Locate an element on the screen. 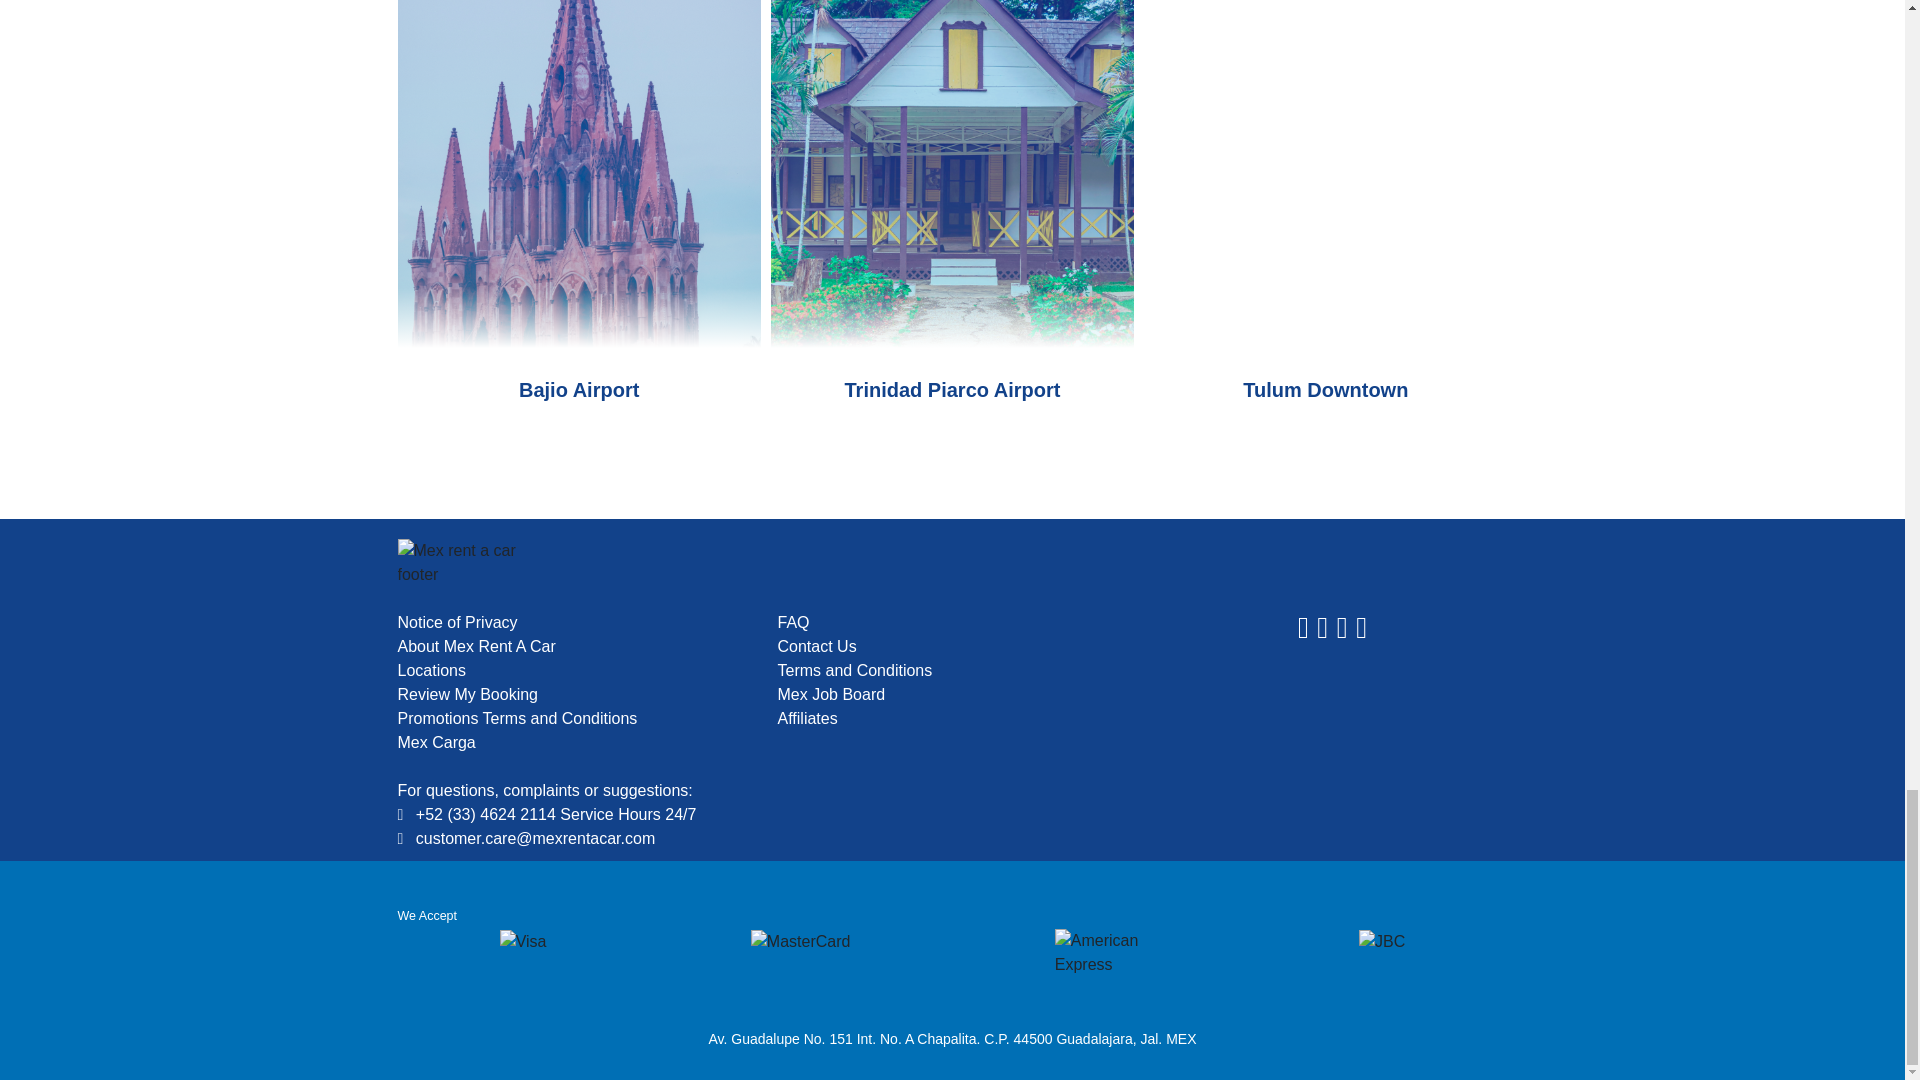 This screenshot has height=1080, width=1920. Contact Us is located at coordinates (952, 646).